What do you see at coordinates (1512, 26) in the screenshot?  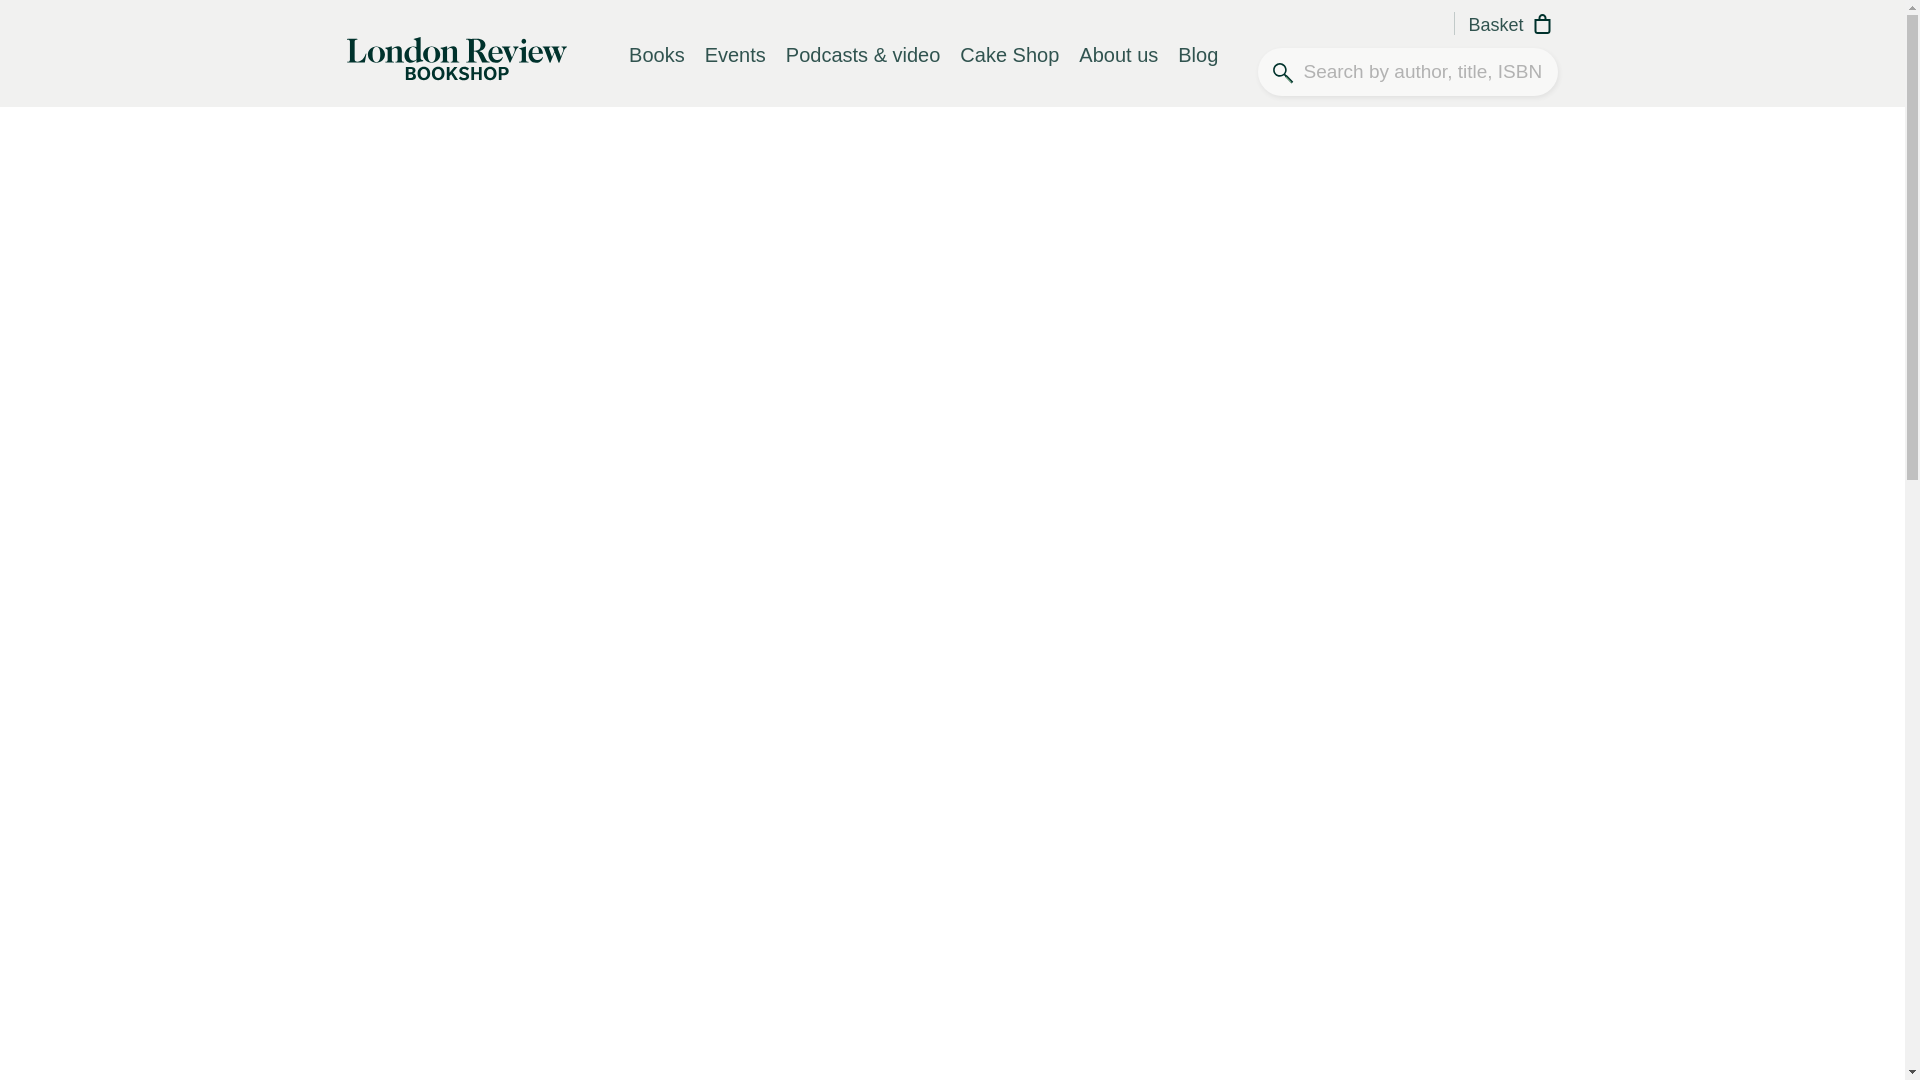 I see `Basket` at bounding box center [1512, 26].